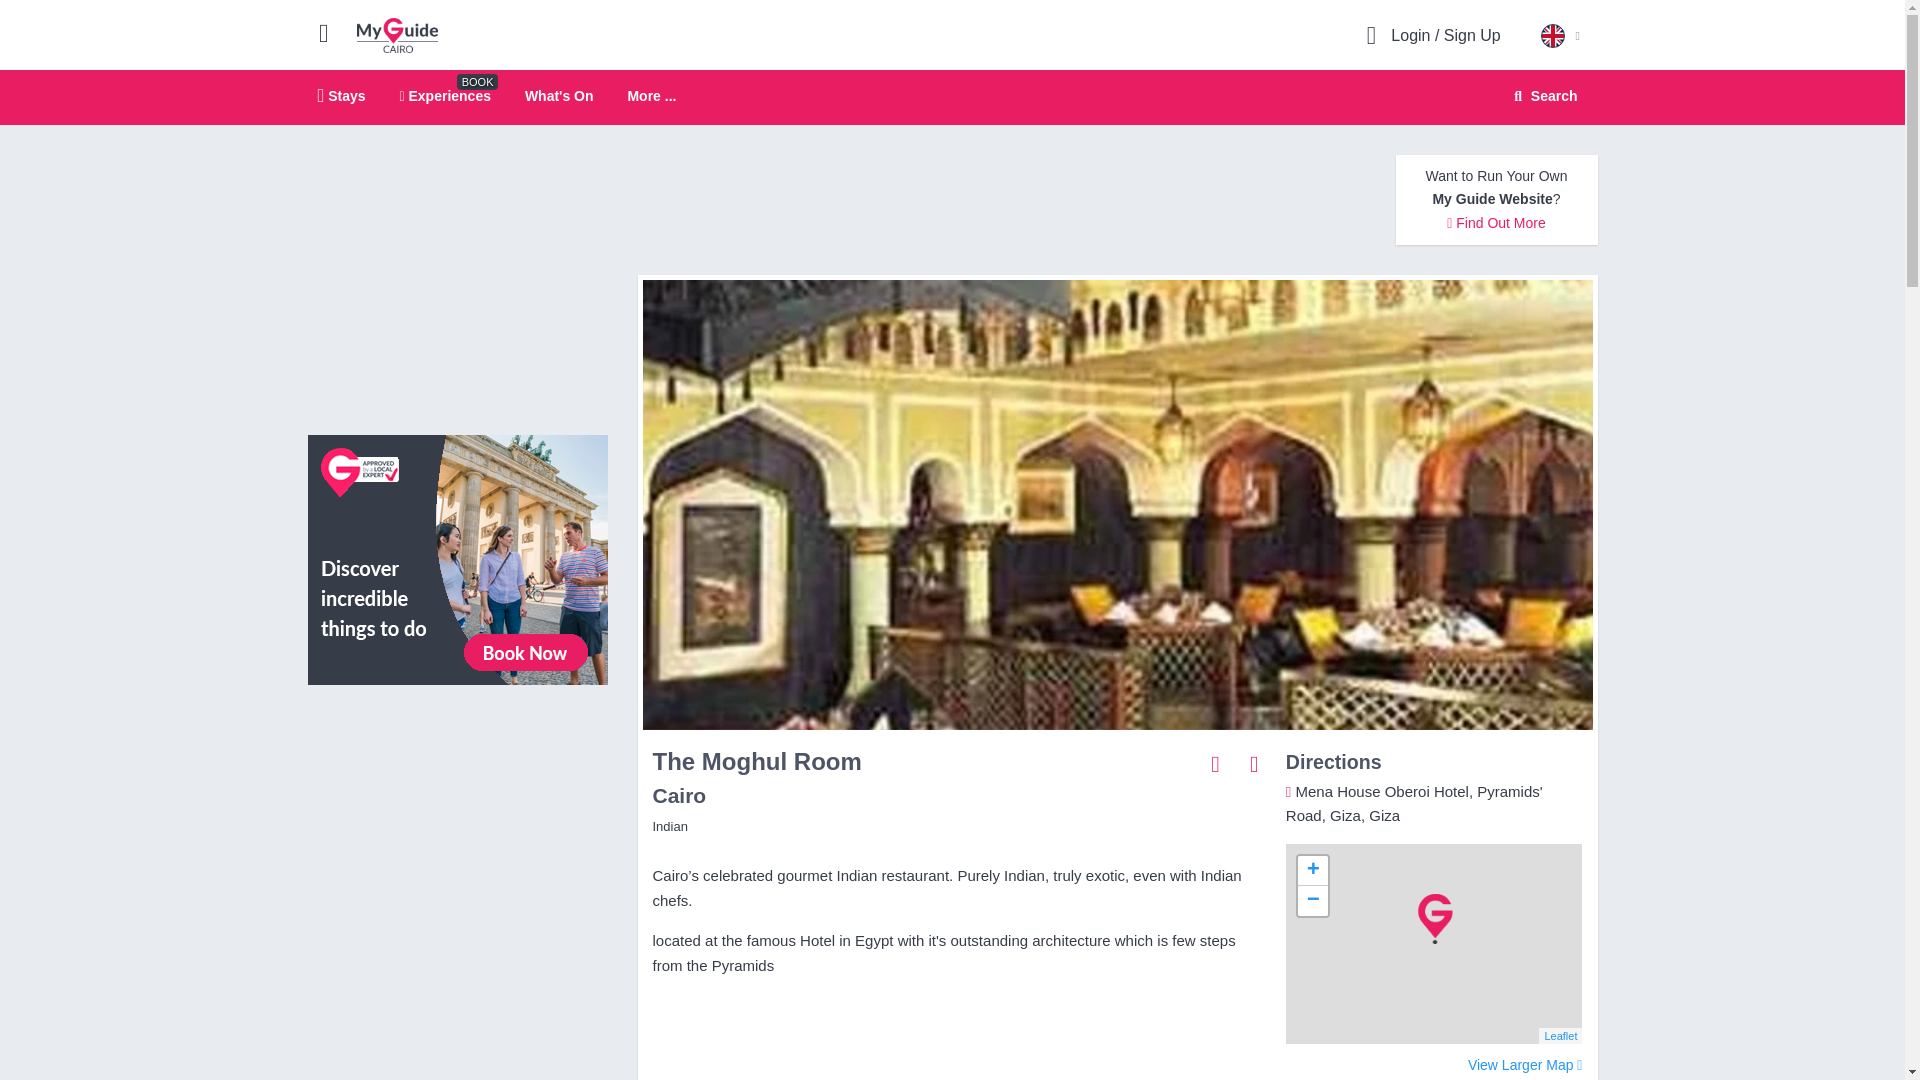 The image size is (1920, 1080). Describe the element at coordinates (342, 95) in the screenshot. I see `More ...` at that location.